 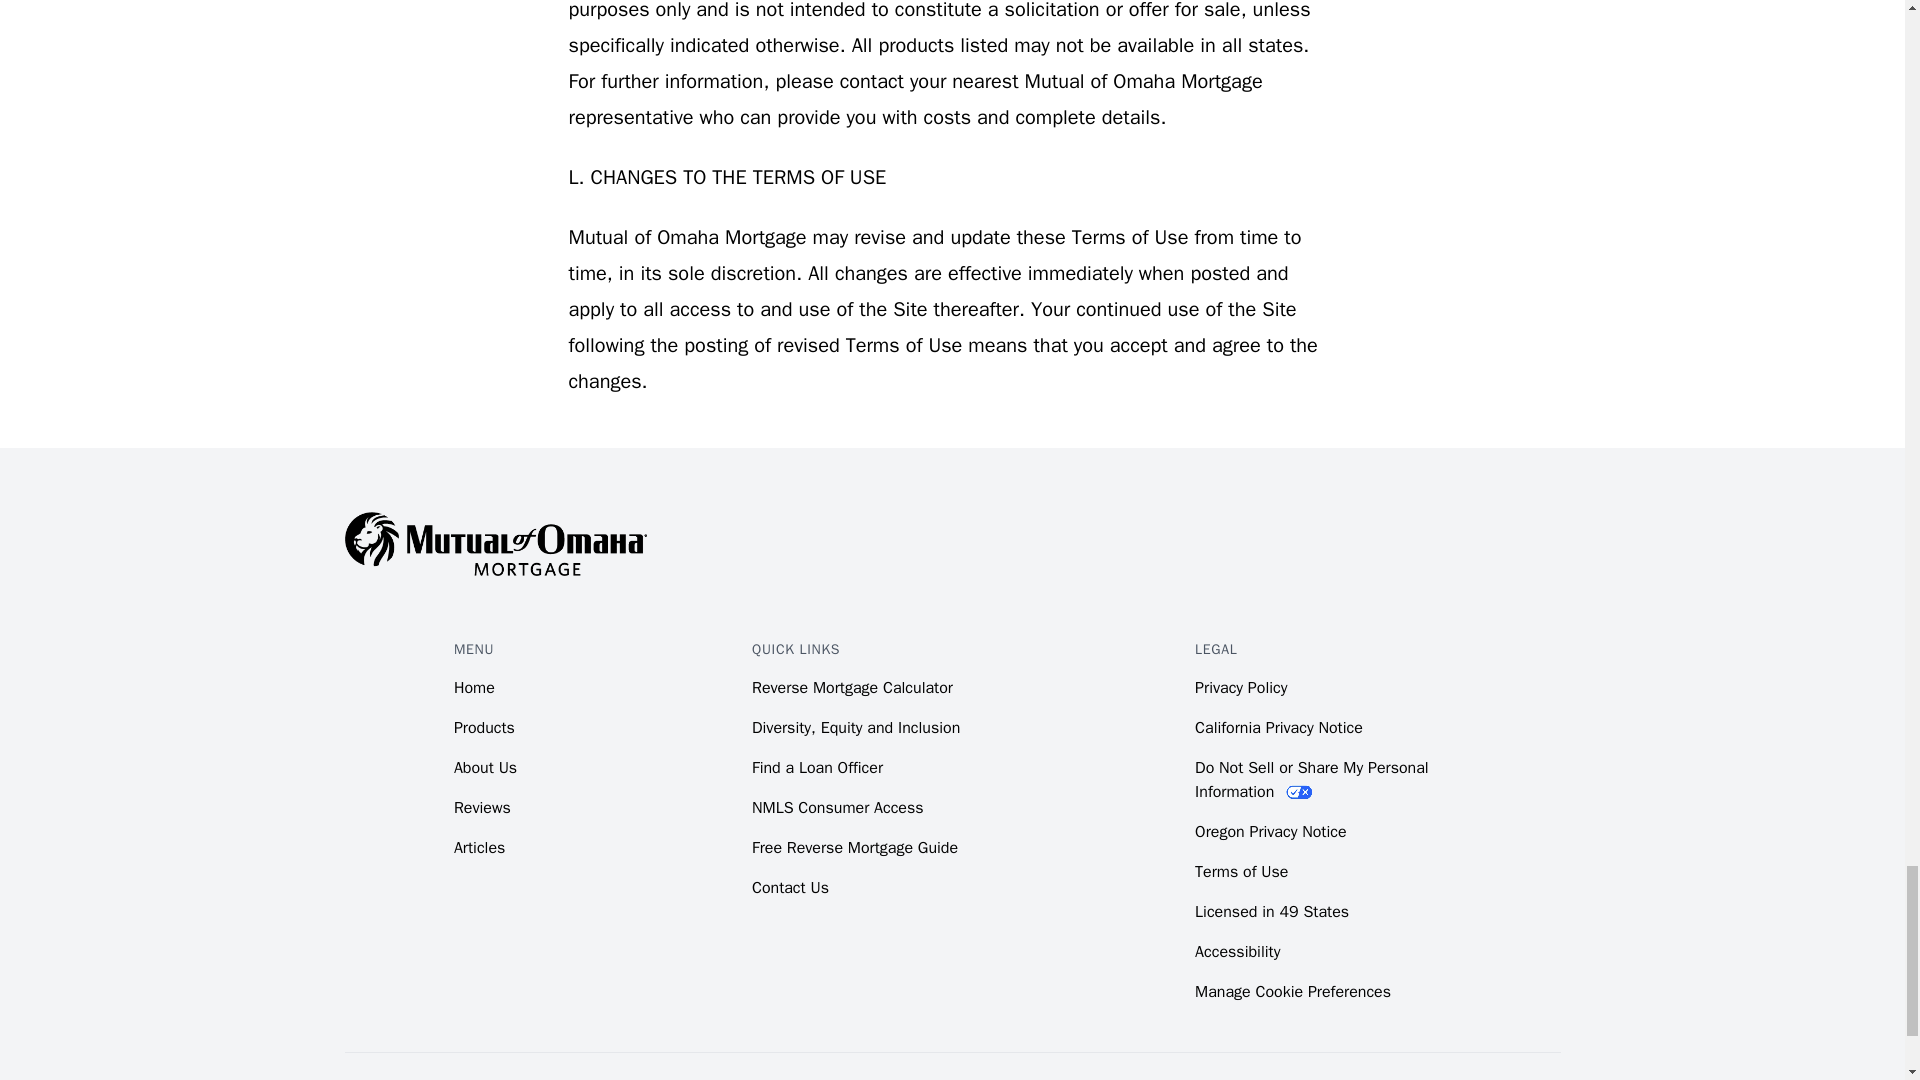 I want to click on Home, so click(x=474, y=688).